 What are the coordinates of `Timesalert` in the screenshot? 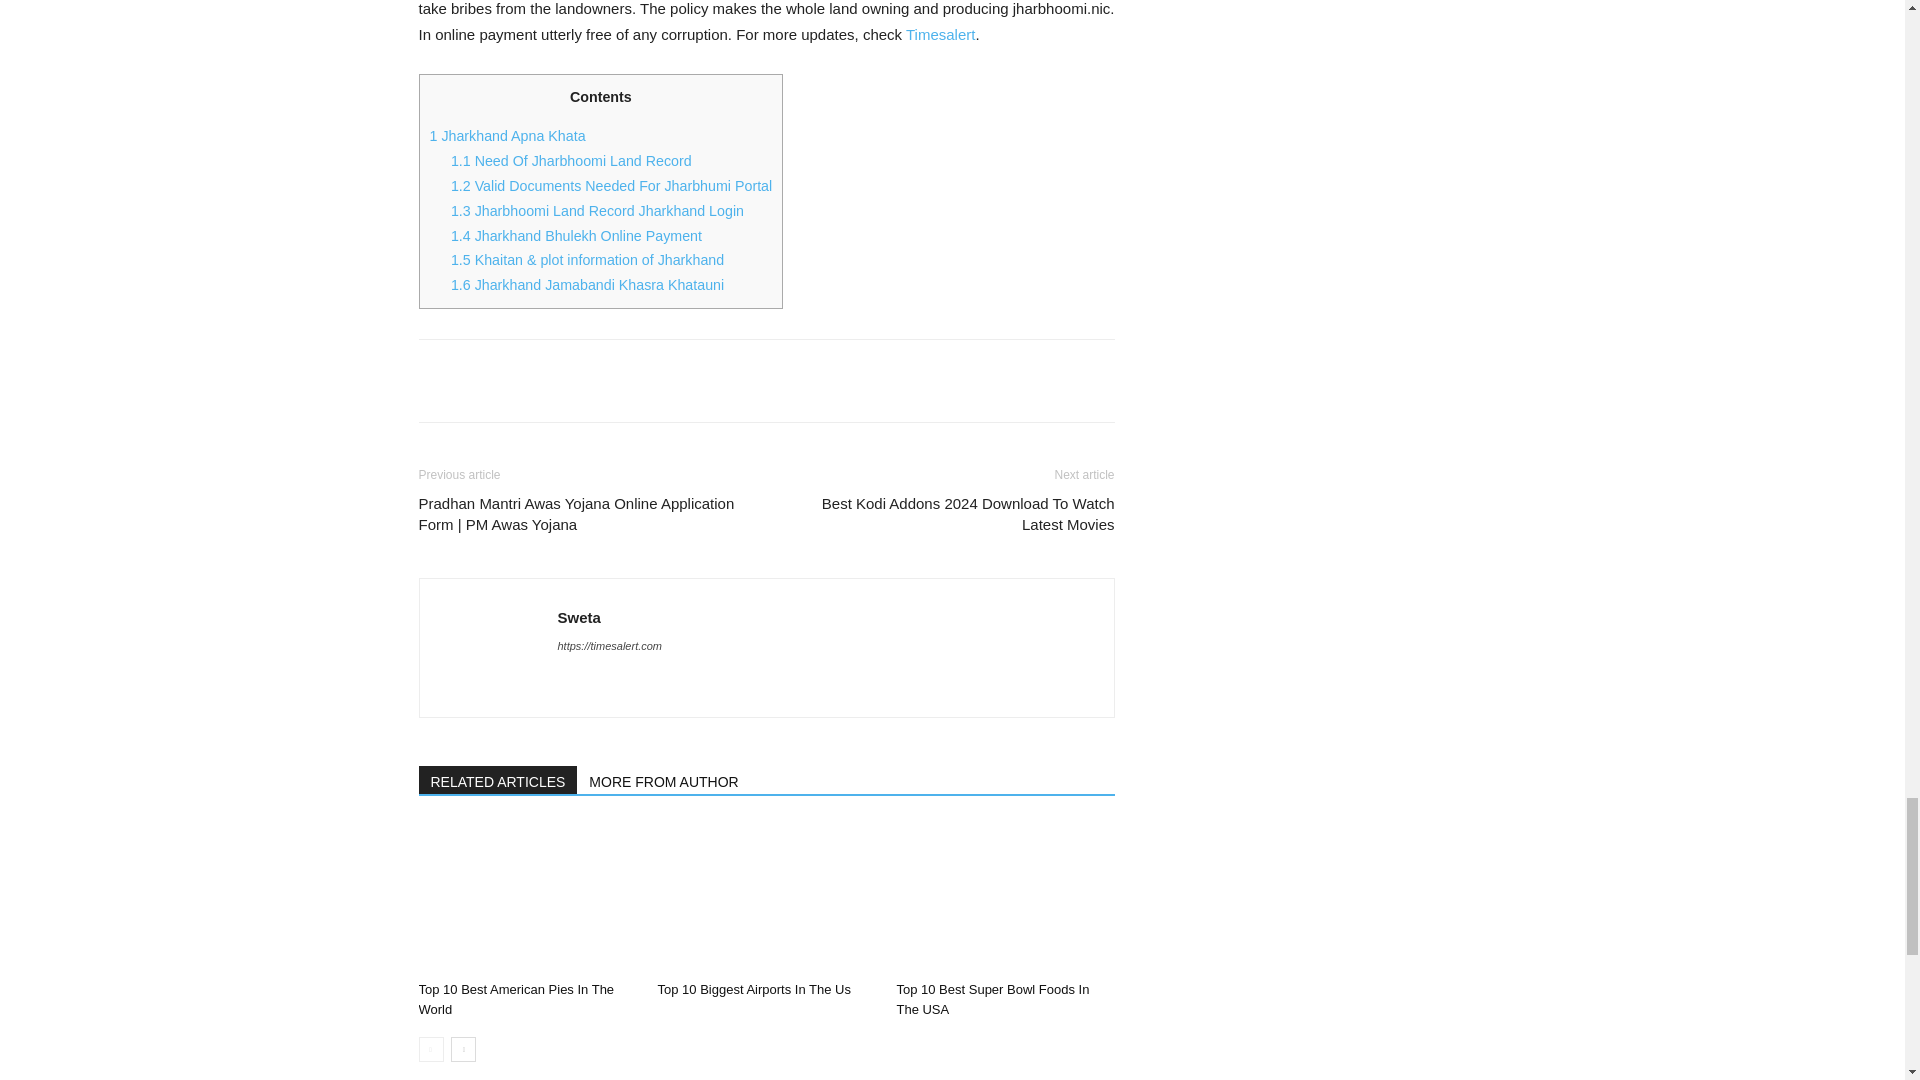 It's located at (940, 34).